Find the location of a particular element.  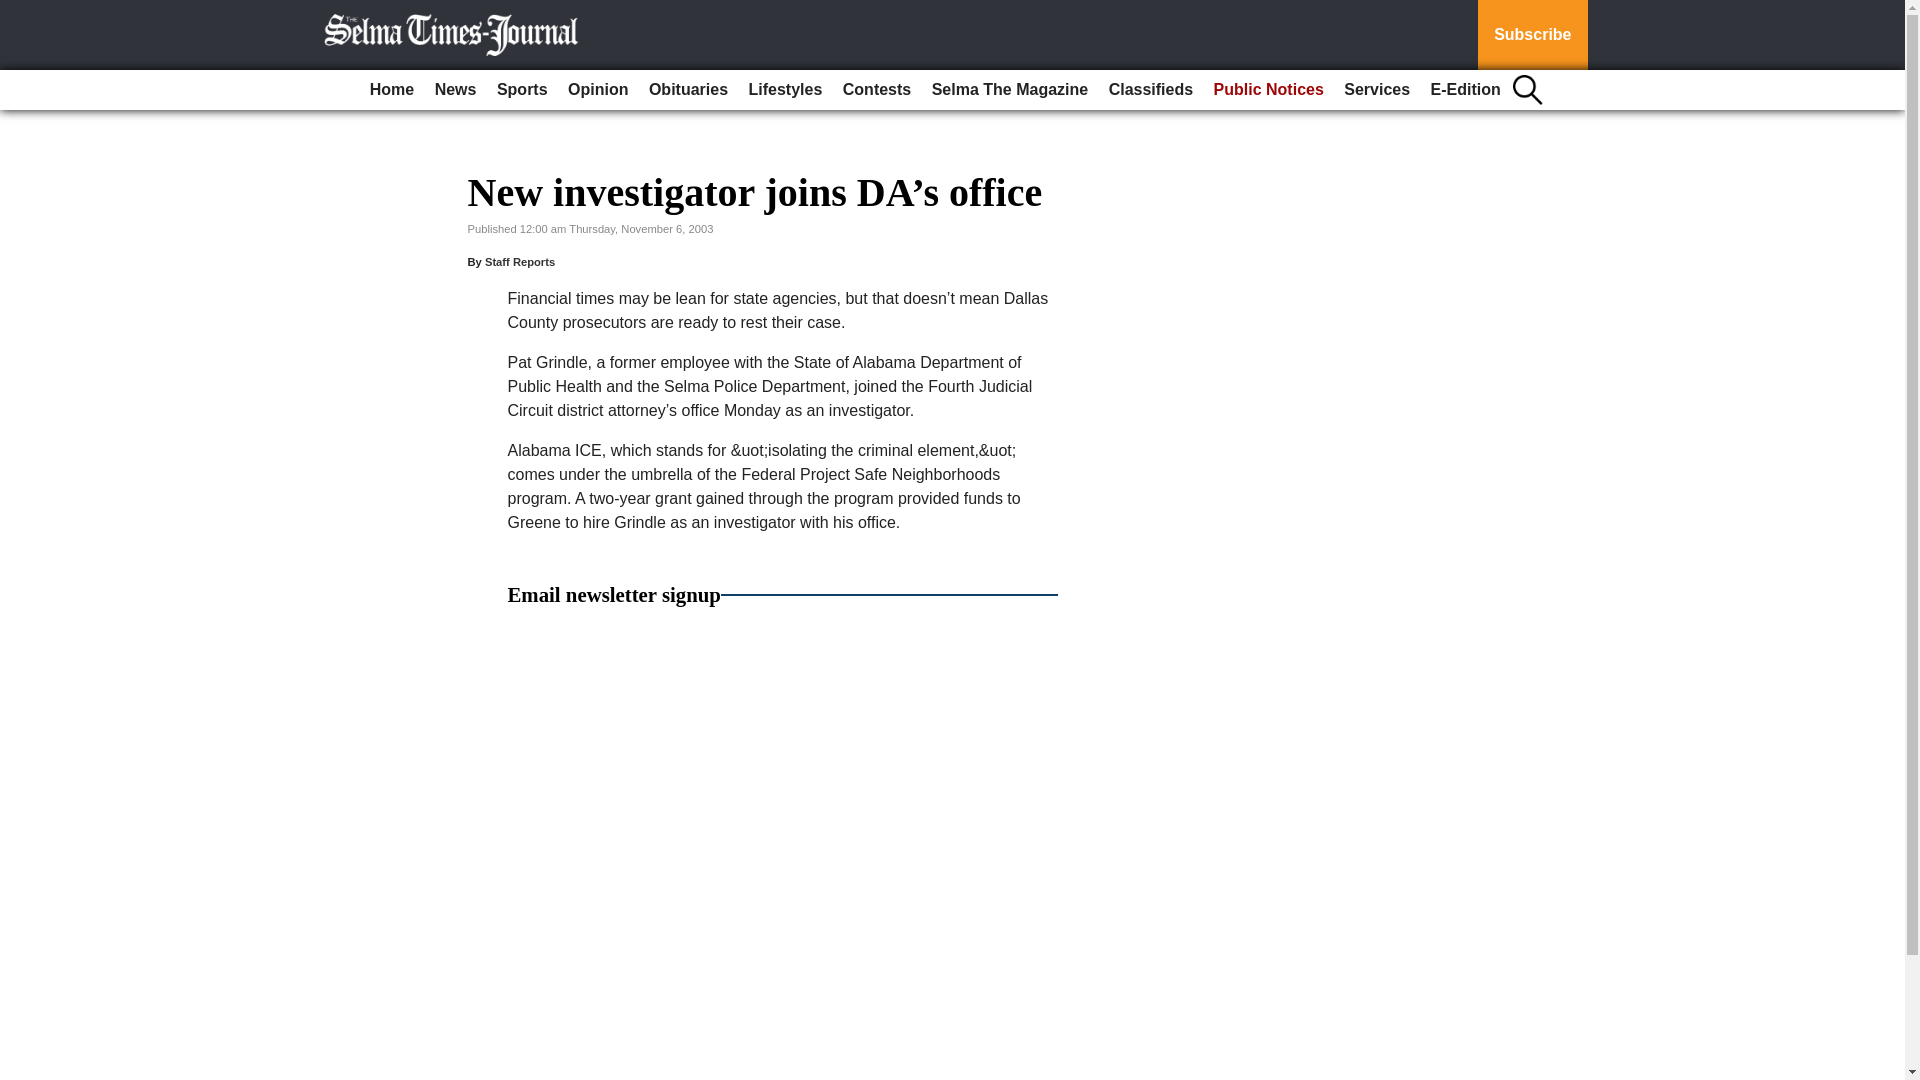

Subscribe is located at coordinates (1532, 35).